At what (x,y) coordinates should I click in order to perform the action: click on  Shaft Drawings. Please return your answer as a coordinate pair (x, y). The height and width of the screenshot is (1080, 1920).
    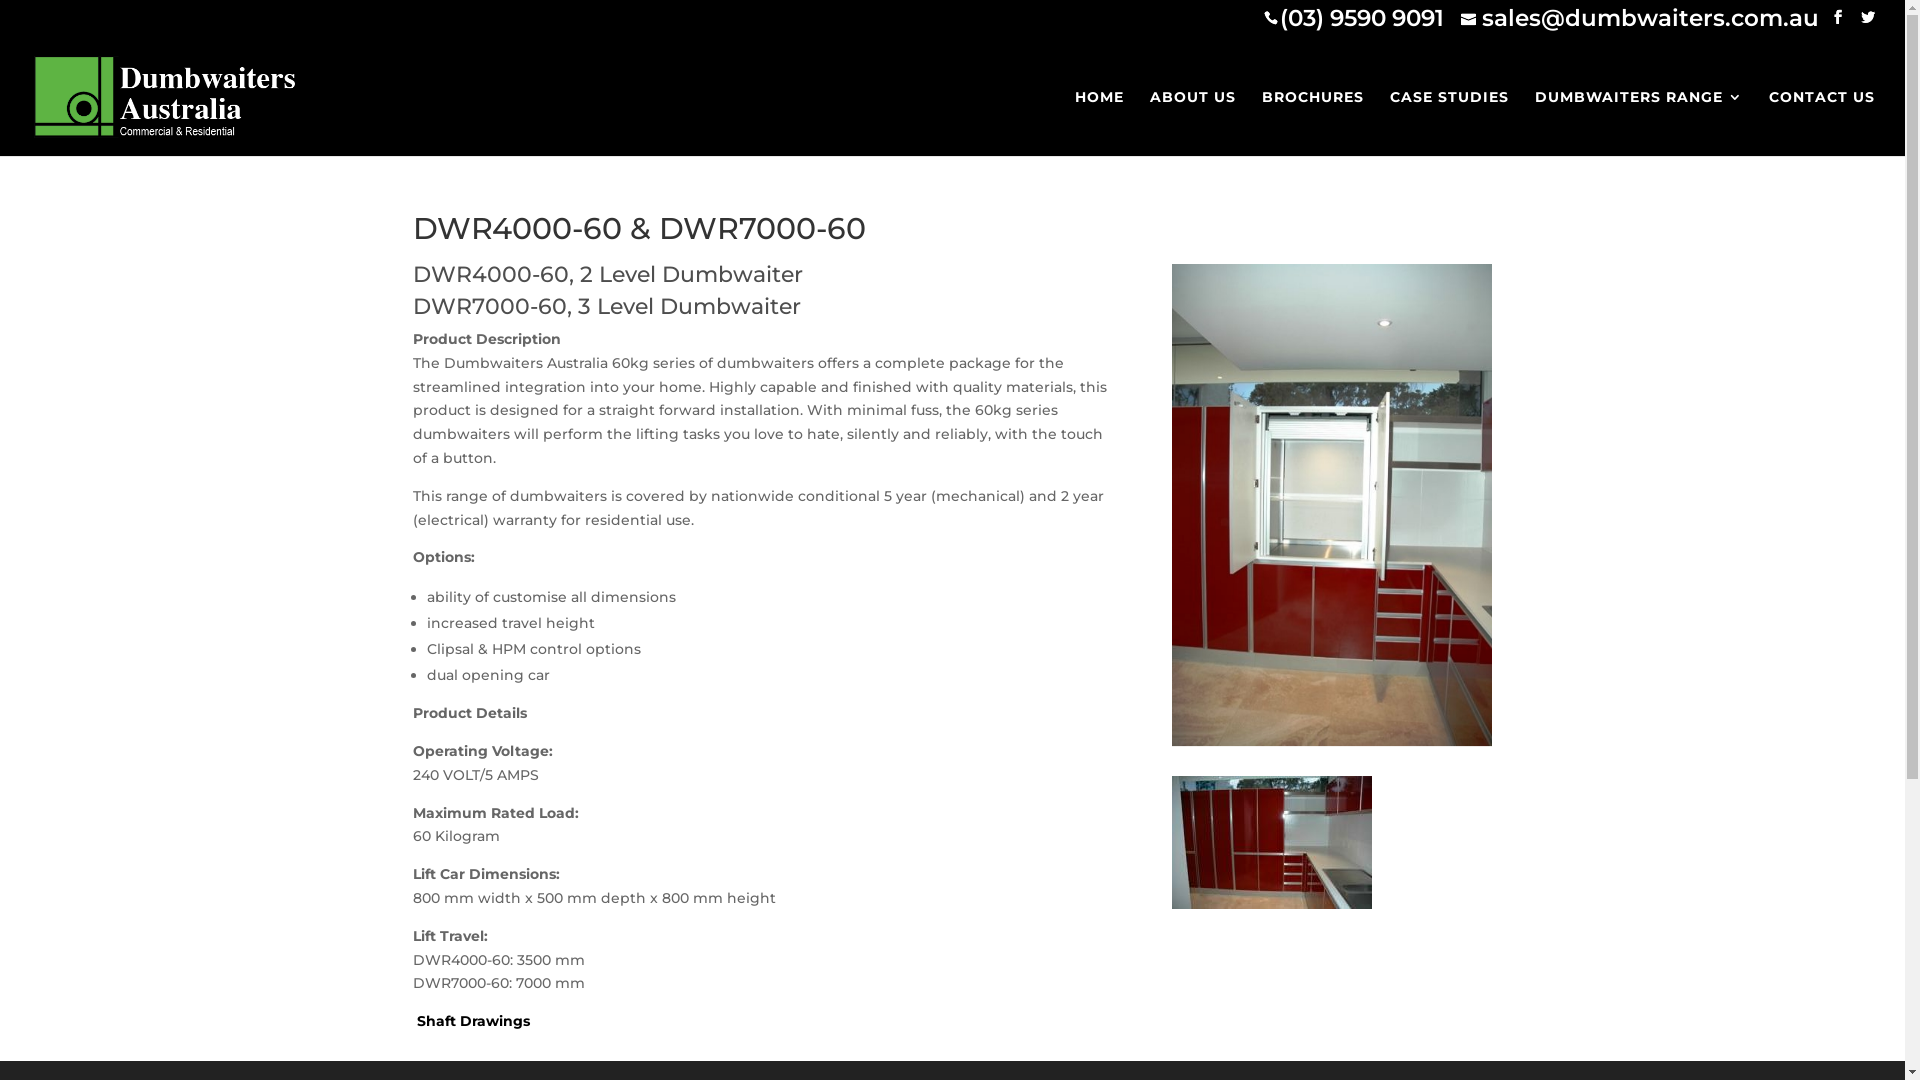
    Looking at the image, I should click on (470, 1021).